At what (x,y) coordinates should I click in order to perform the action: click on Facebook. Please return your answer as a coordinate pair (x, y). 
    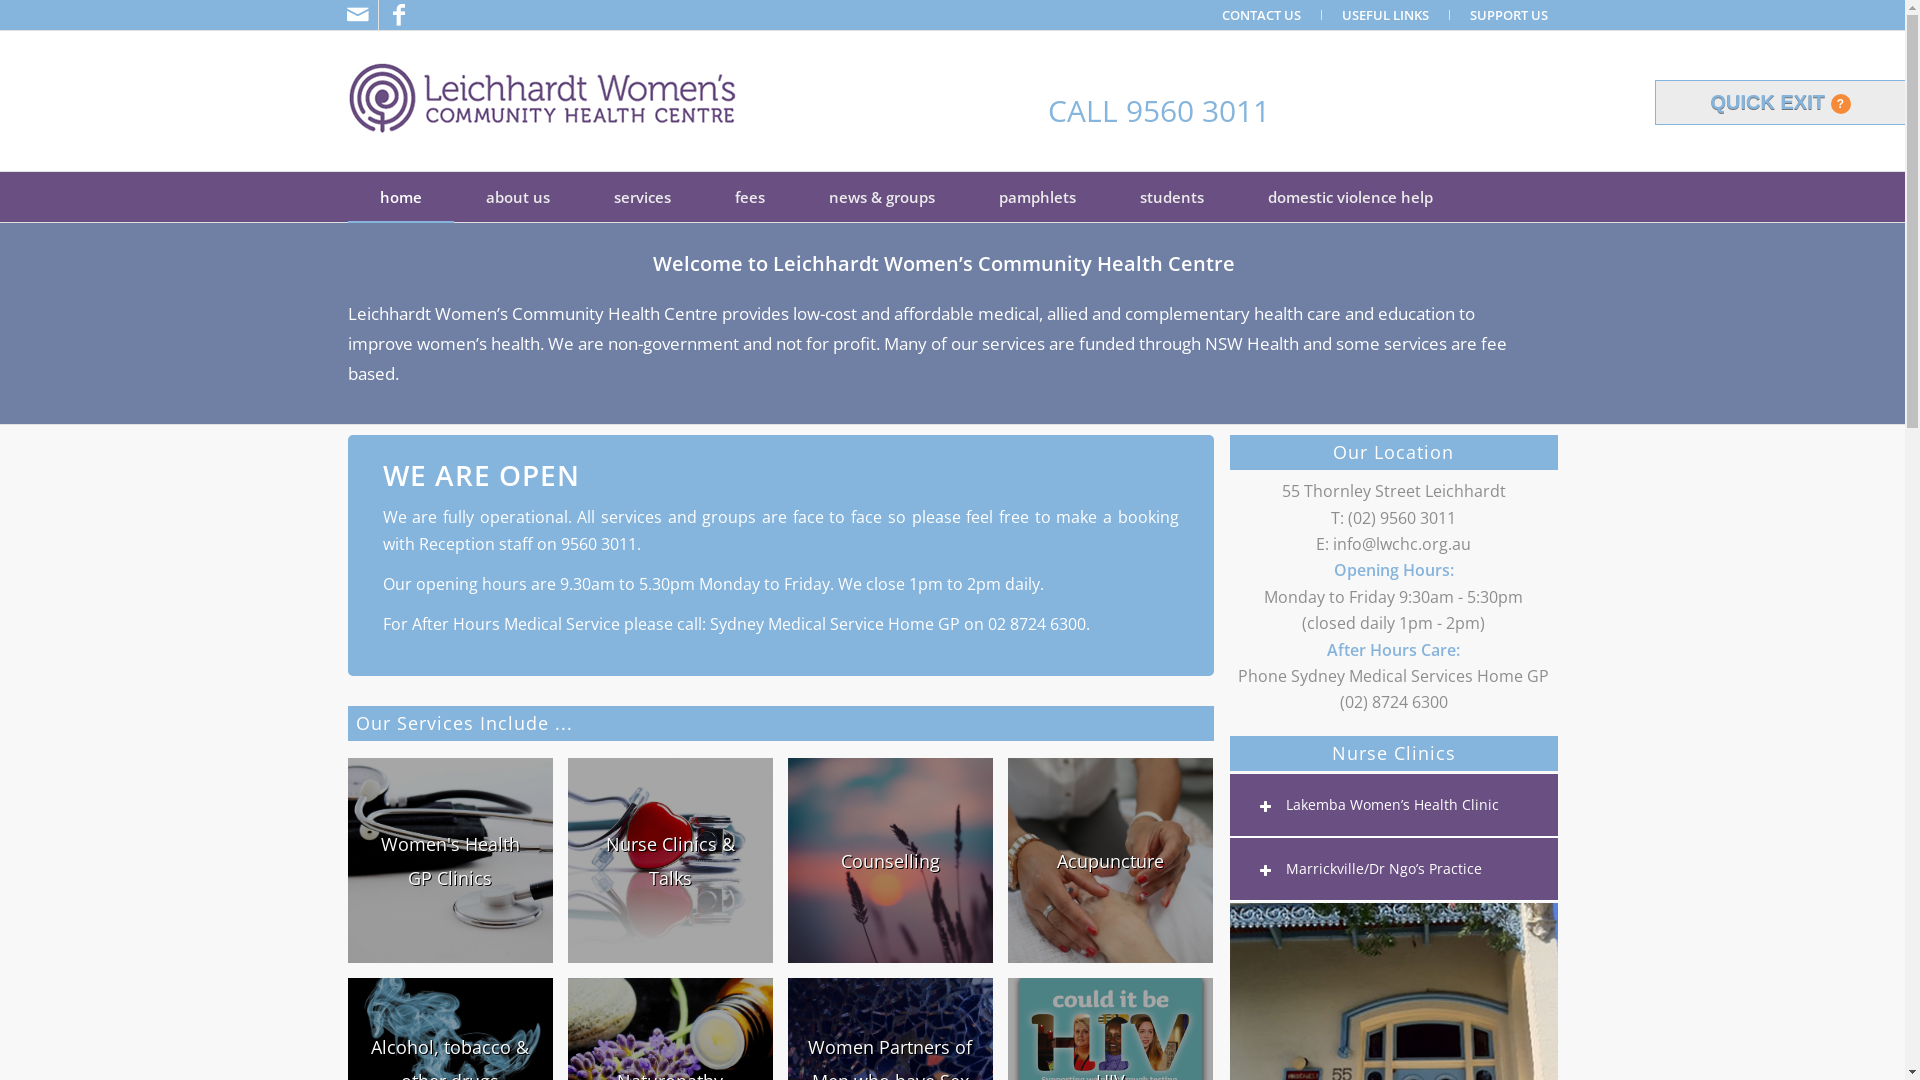
    Looking at the image, I should click on (398, 15).